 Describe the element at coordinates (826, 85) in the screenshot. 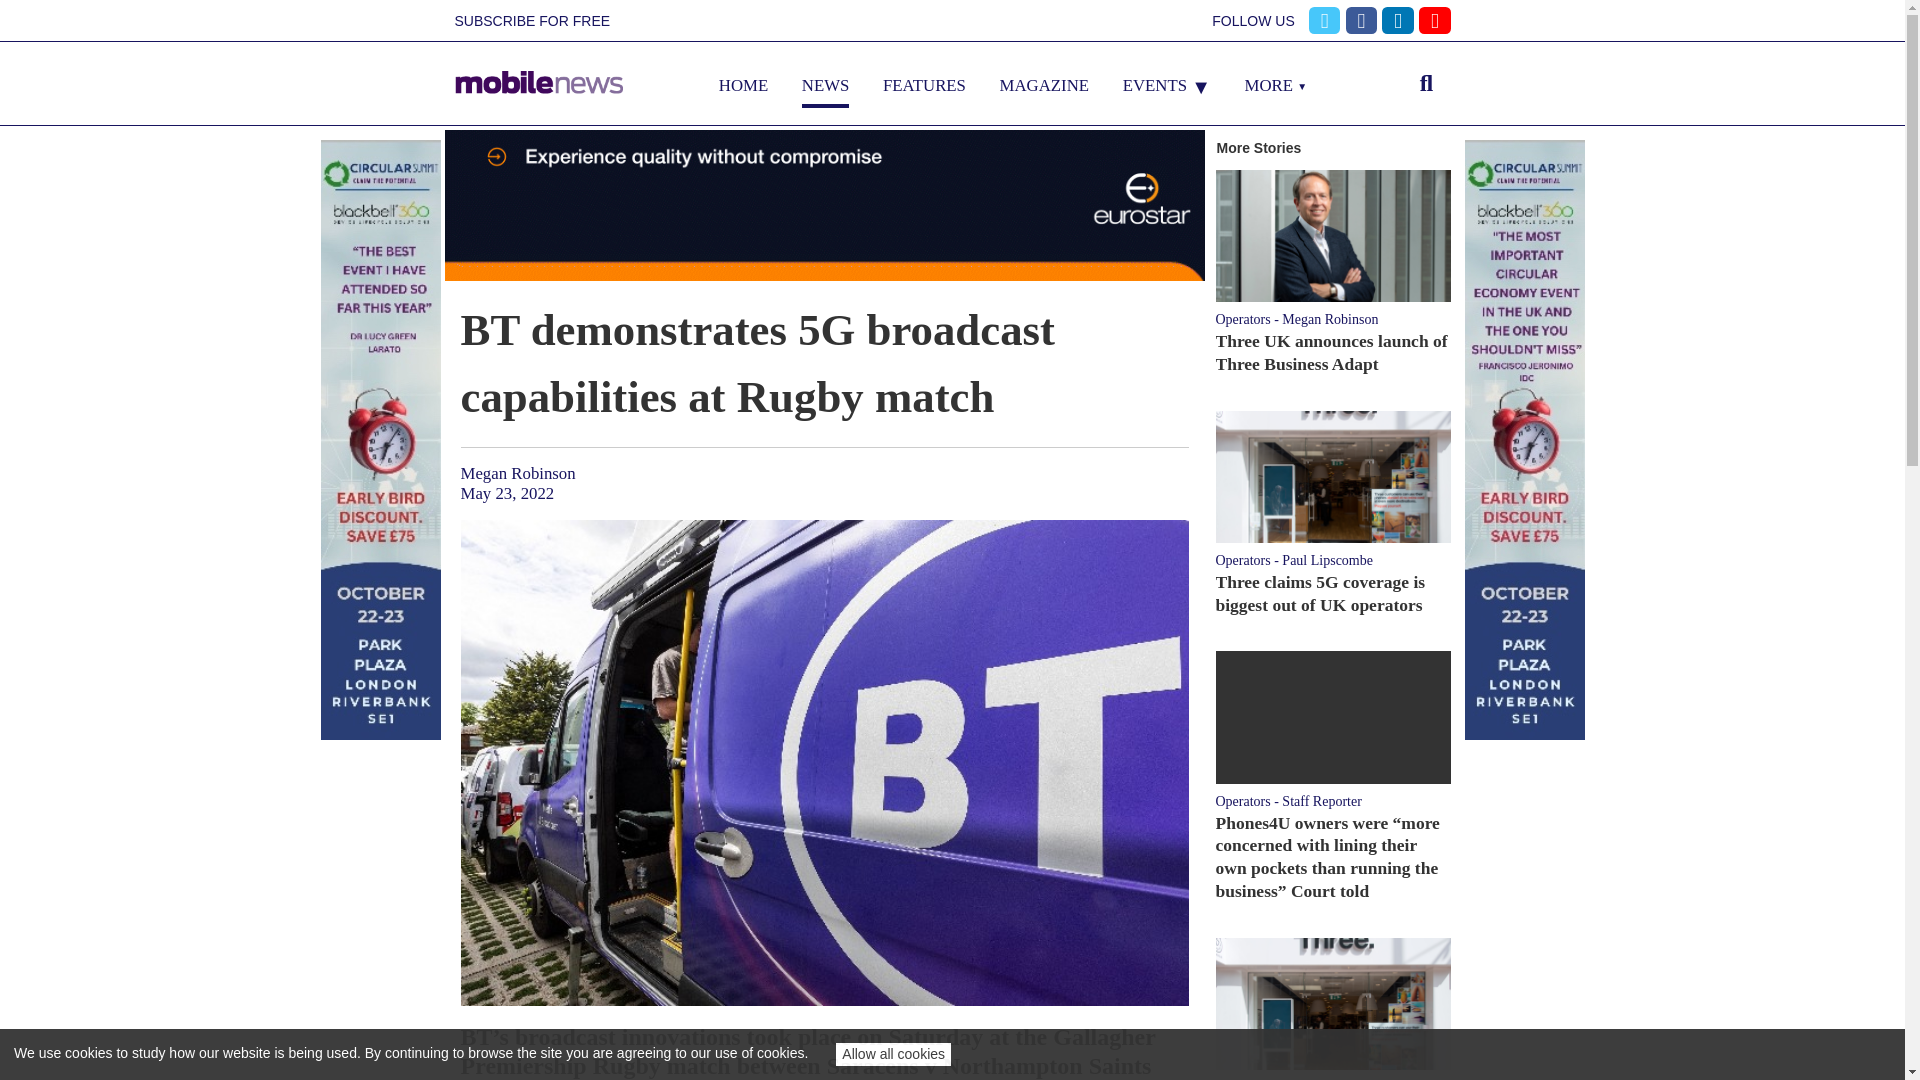

I see `NEWS` at that location.